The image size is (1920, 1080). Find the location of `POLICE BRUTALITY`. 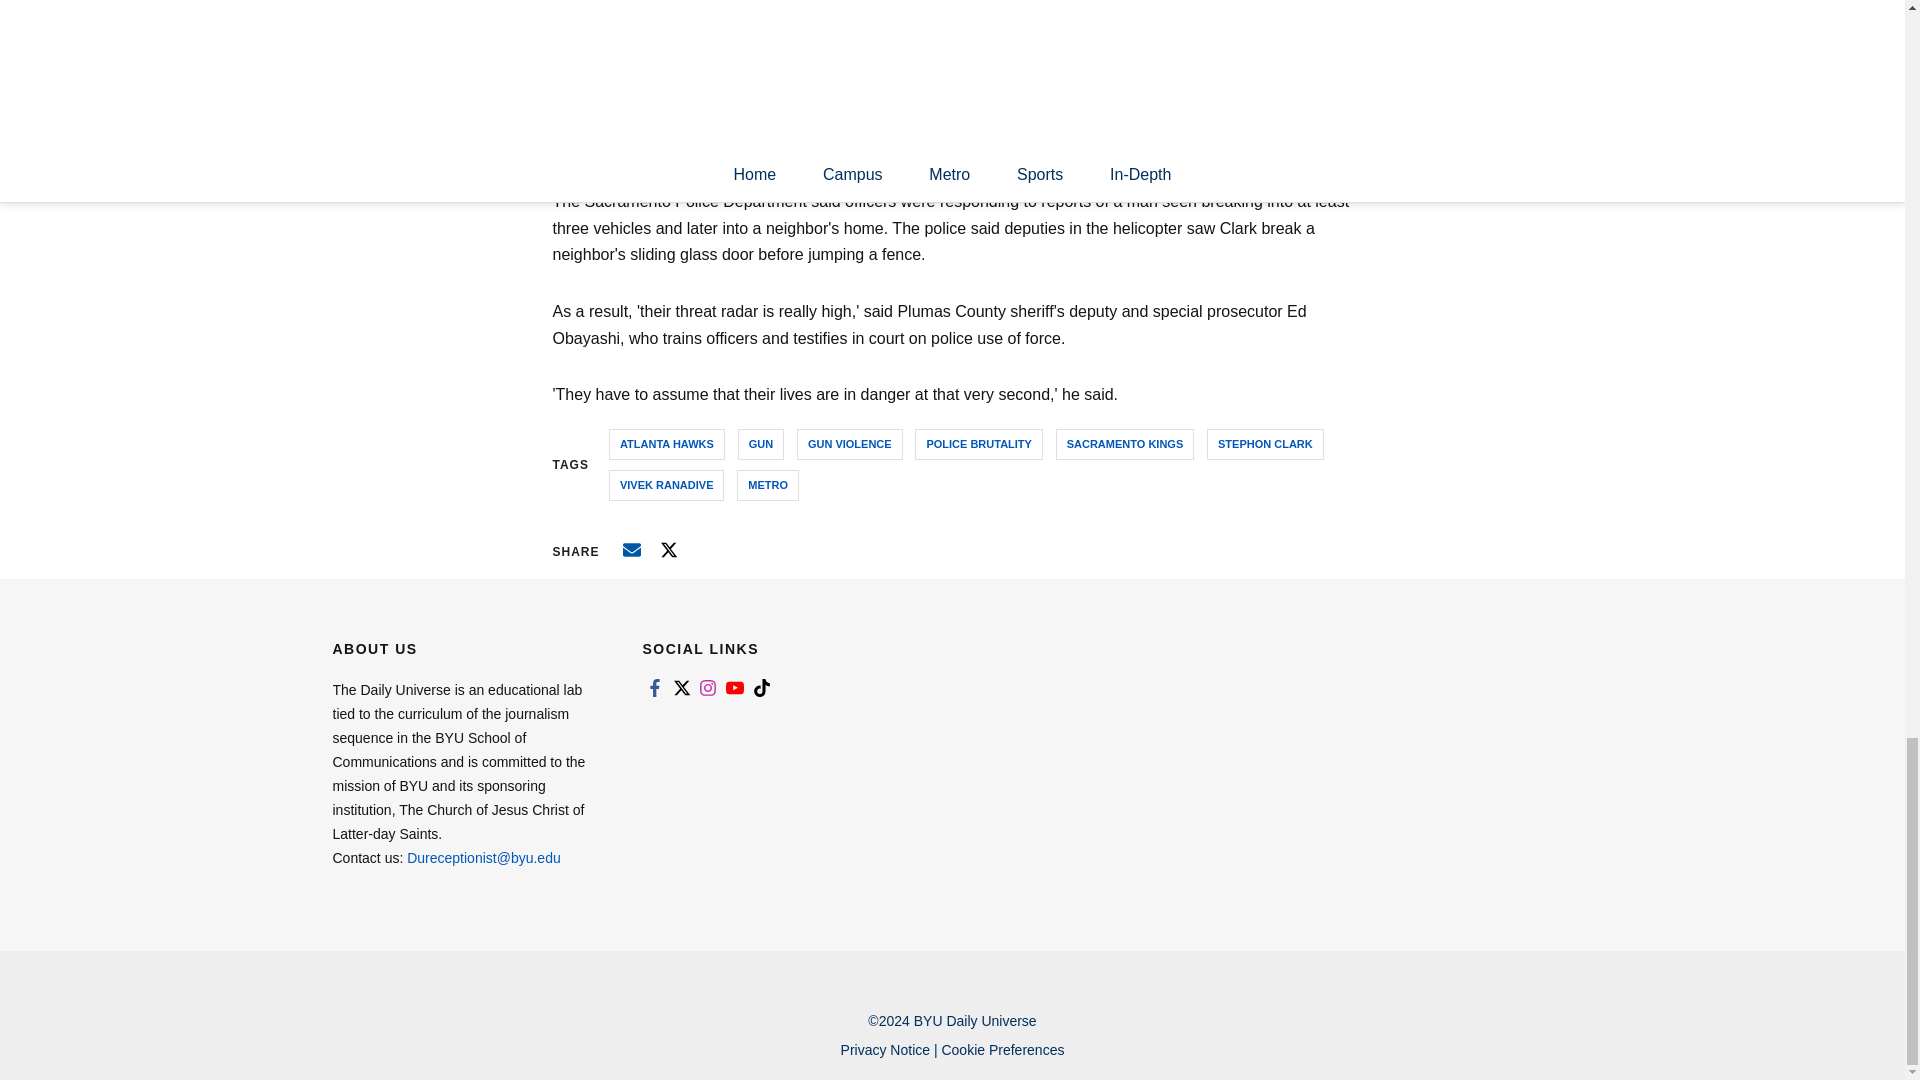

POLICE BRUTALITY is located at coordinates (978, 444).